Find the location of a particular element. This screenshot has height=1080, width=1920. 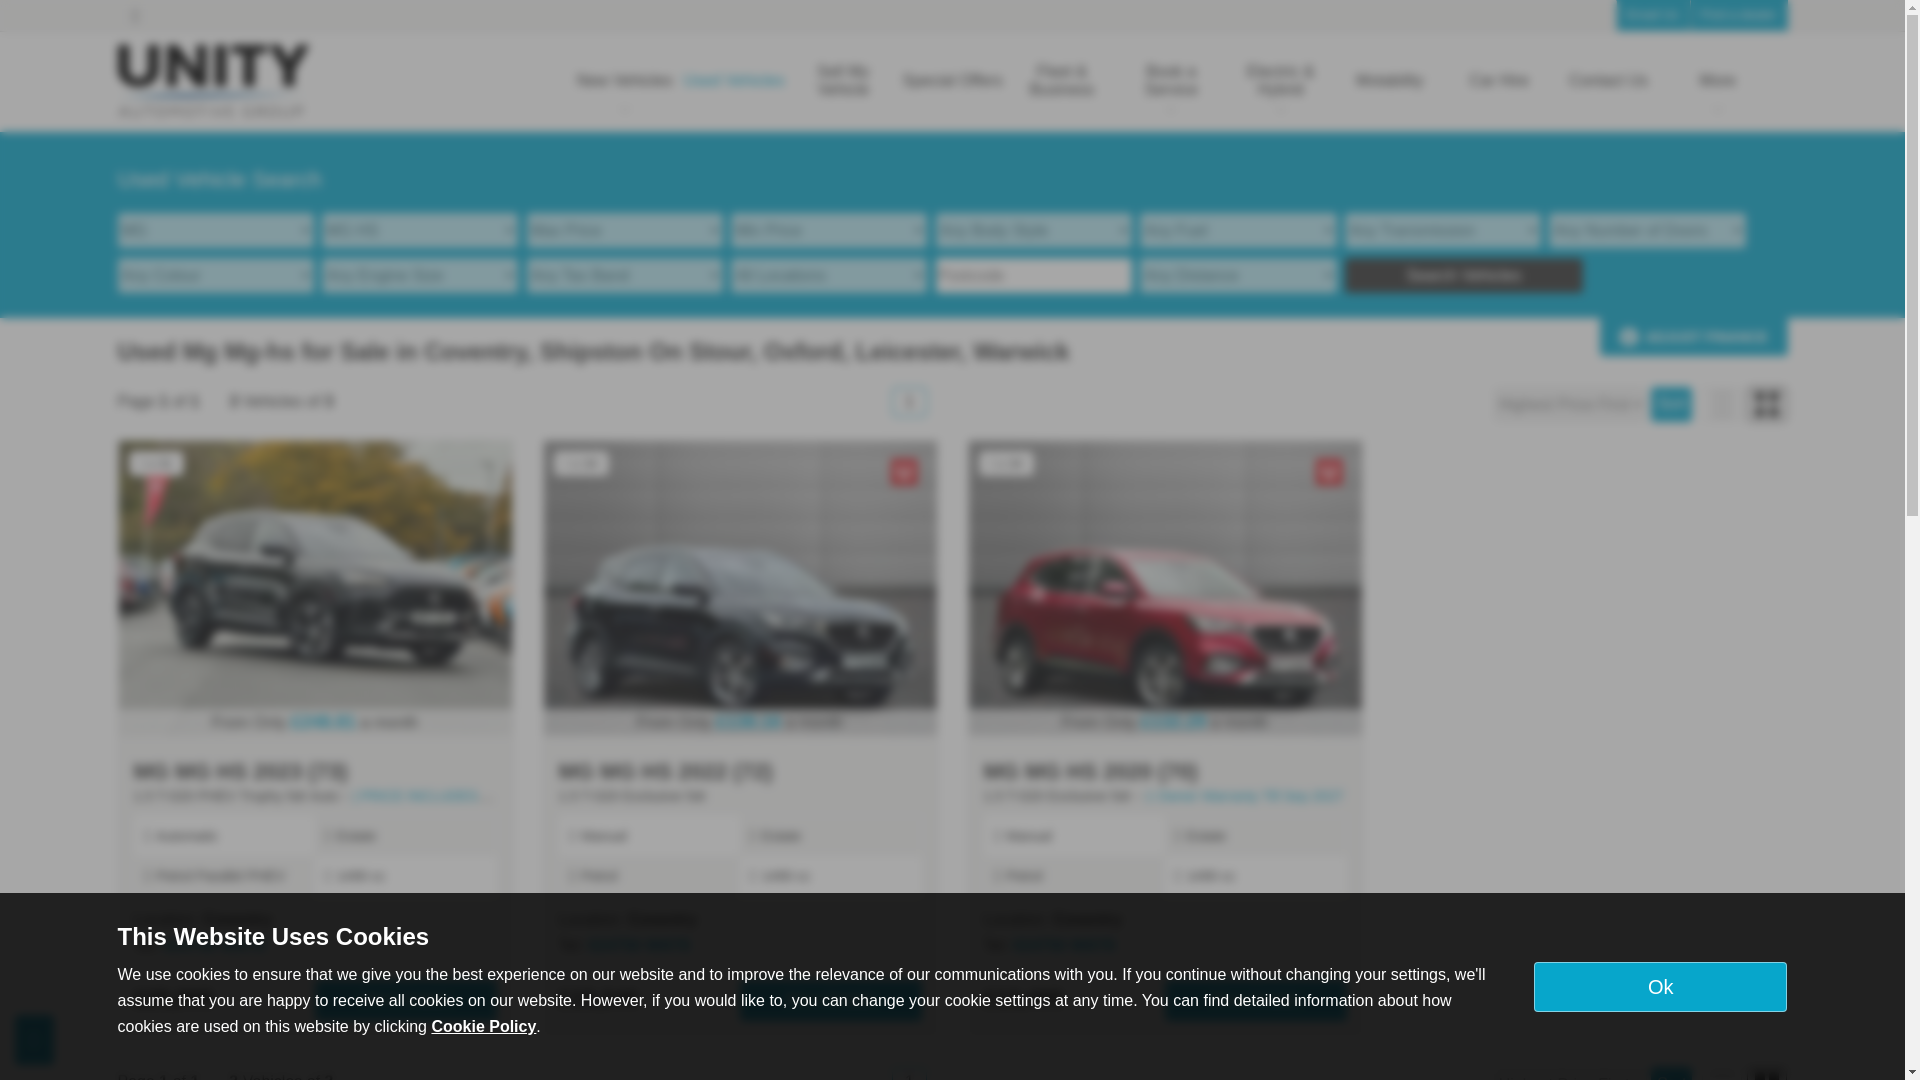

Motability is located at coordinates (1388, 80).